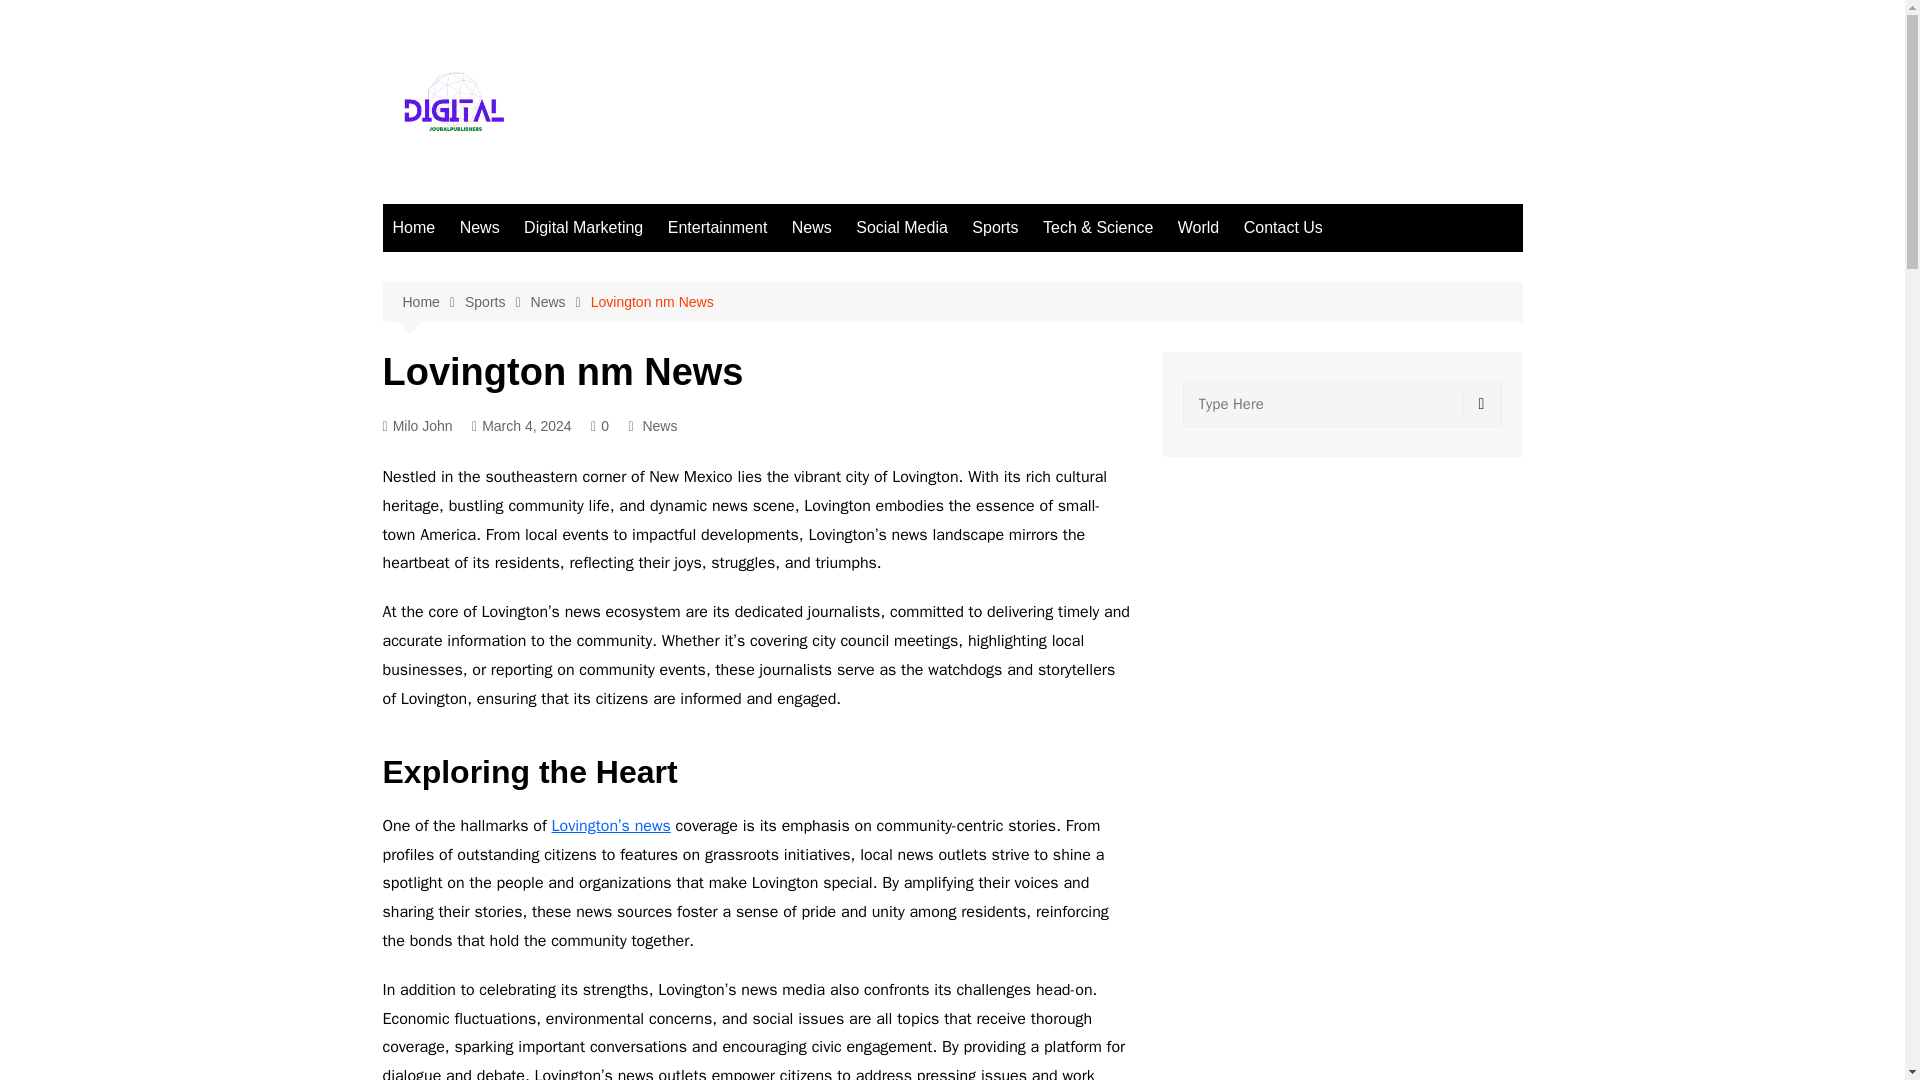 This screenshot has width=1920, height=1080. What do you see at coordinates (414, 228) in the screenshot?
I see `Home` at bounding box center [414, 228].